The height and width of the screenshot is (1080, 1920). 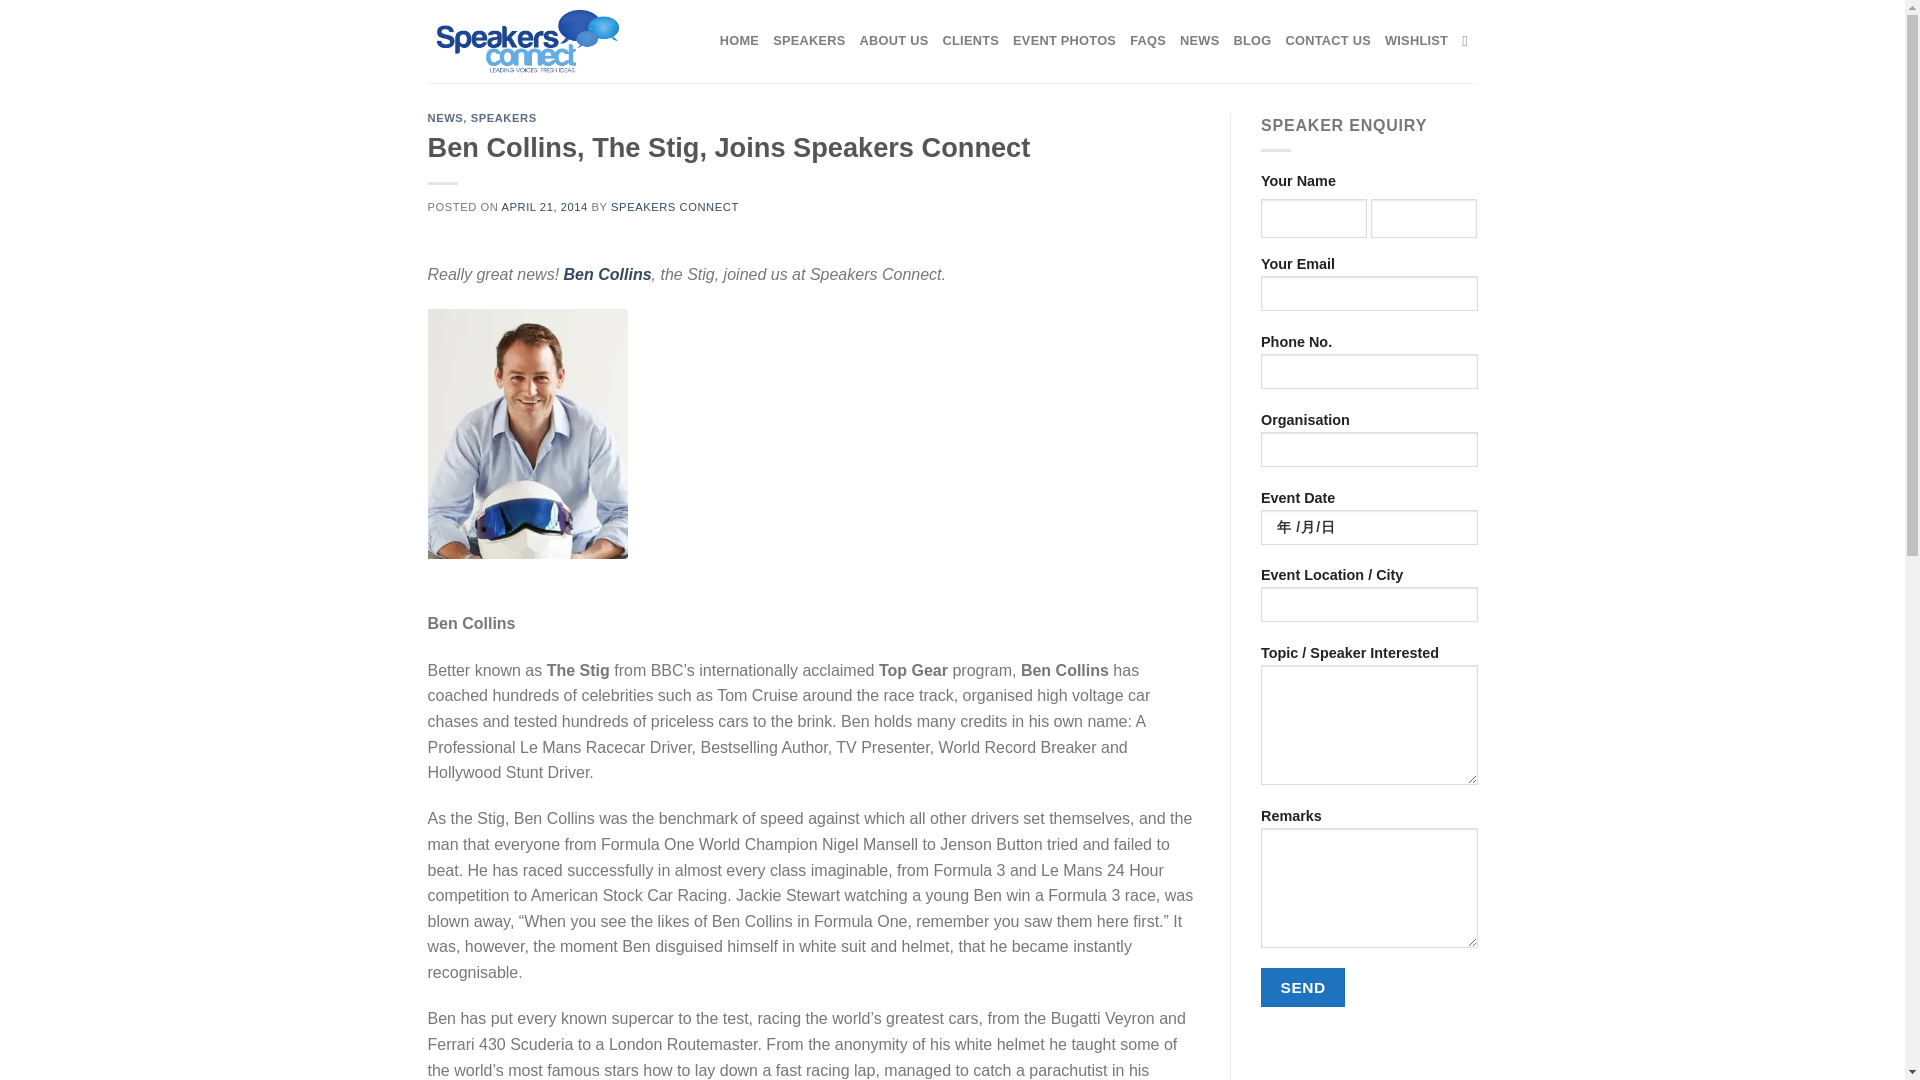 What do you see at coordinates (674, 206) in the screenshot?
I see `SPEAKERS CONNECT` at bounding box center [674, 206].